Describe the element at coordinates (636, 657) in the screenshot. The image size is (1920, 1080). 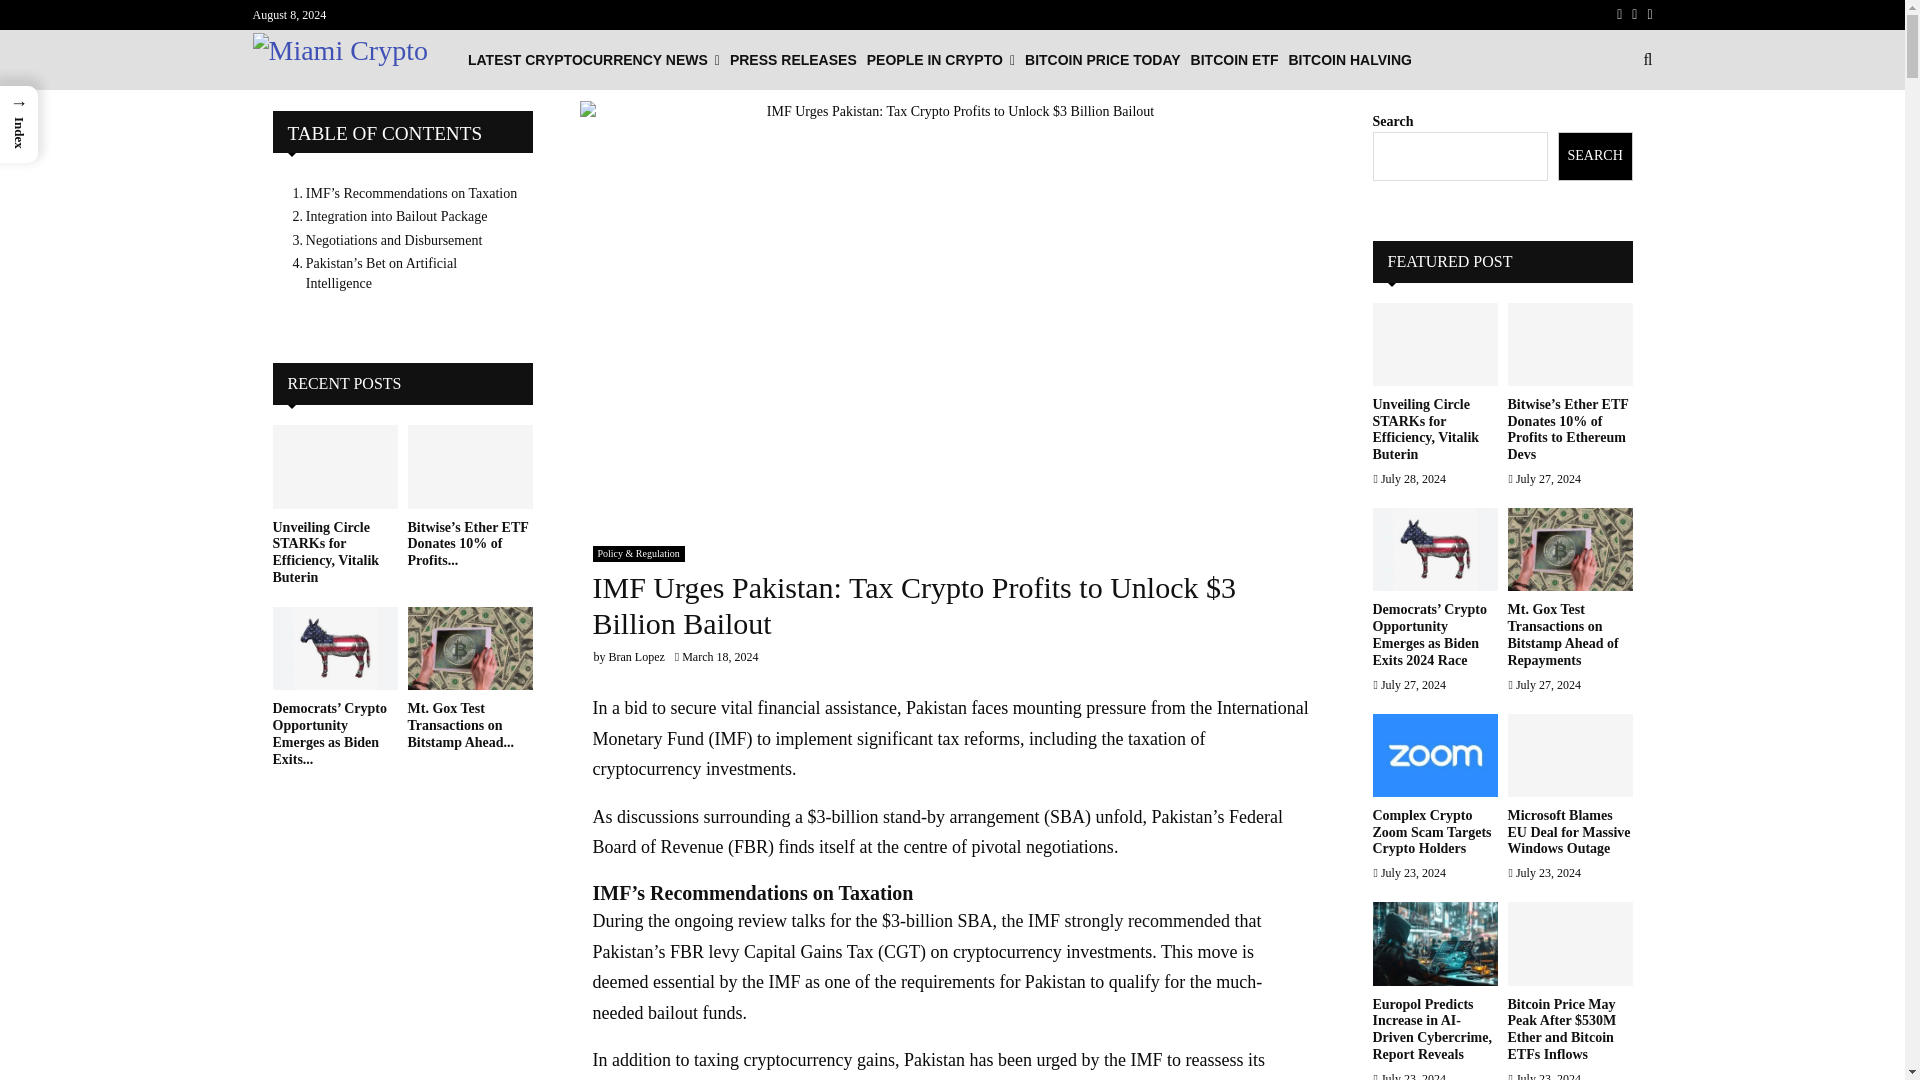
I see `Bran Lopez` at that location.